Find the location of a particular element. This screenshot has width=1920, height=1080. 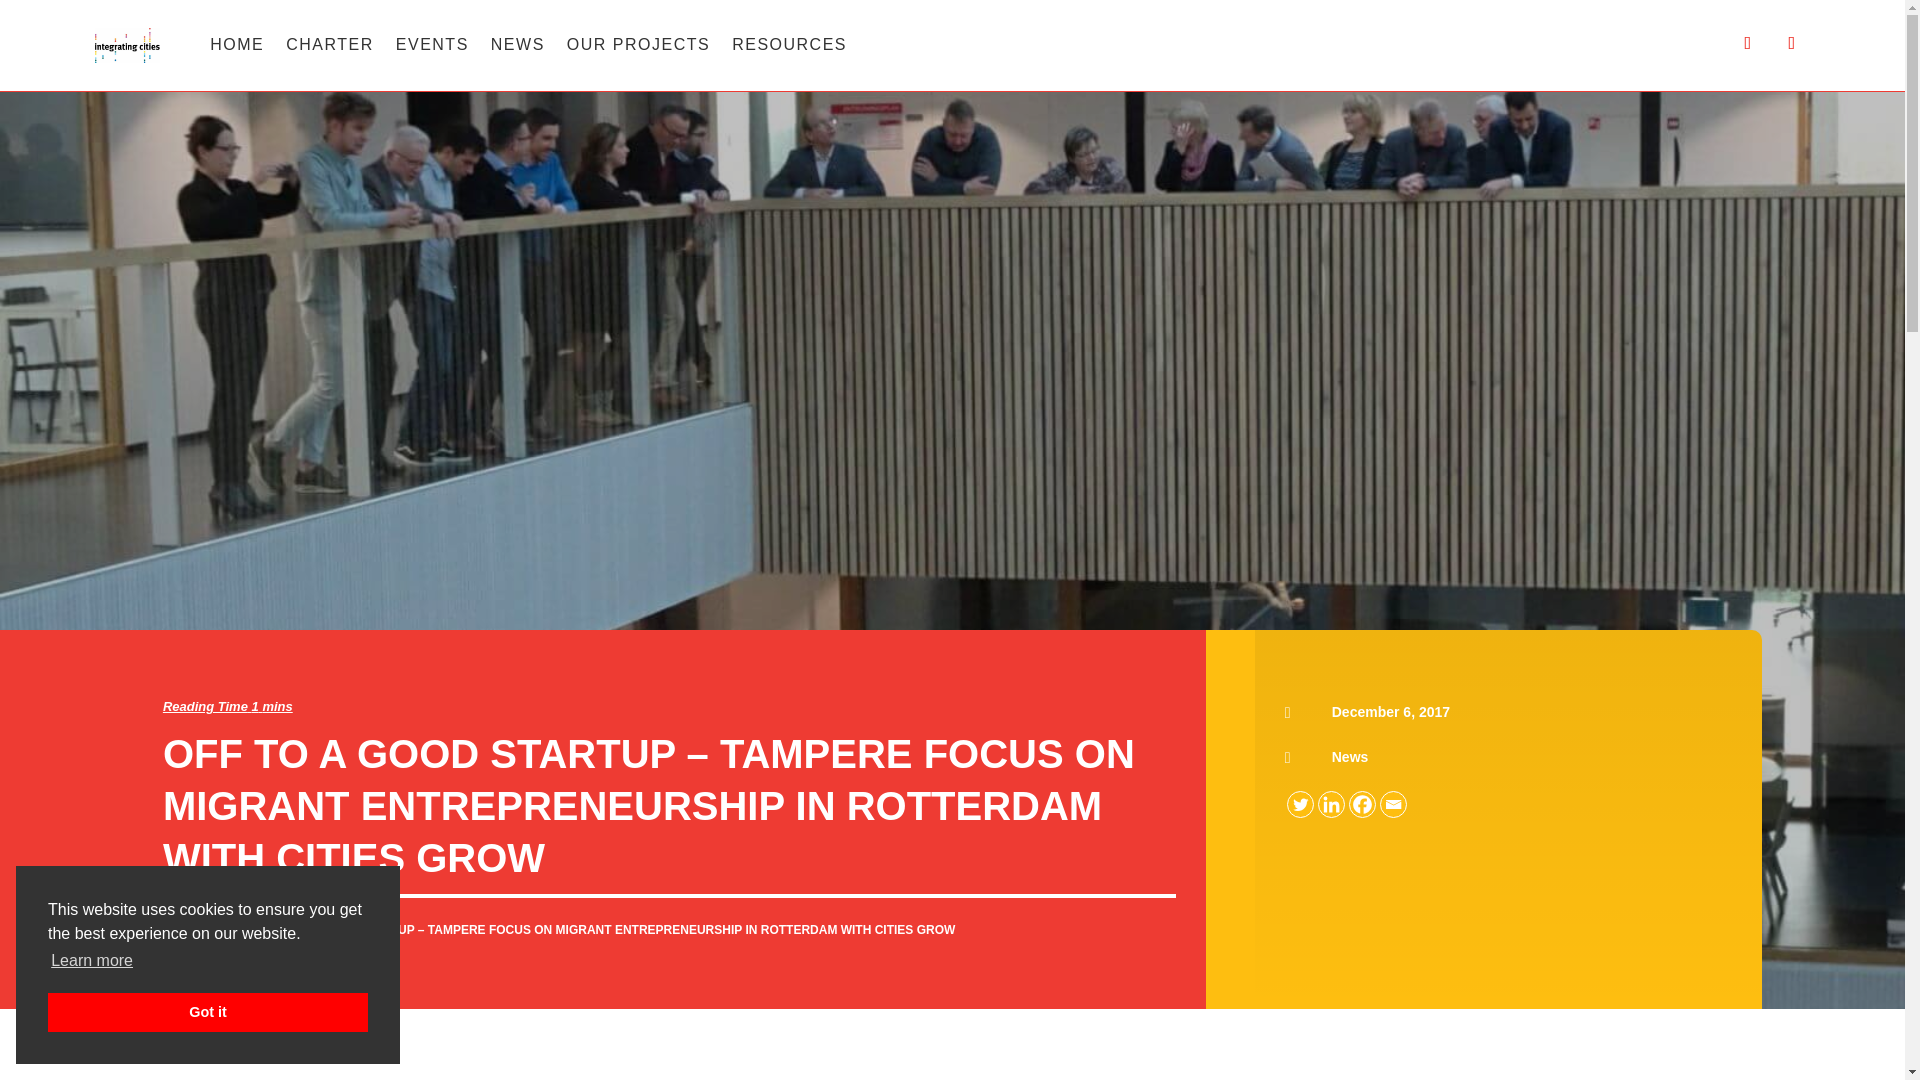

RESOURCES is located at coordinates (788, 33).